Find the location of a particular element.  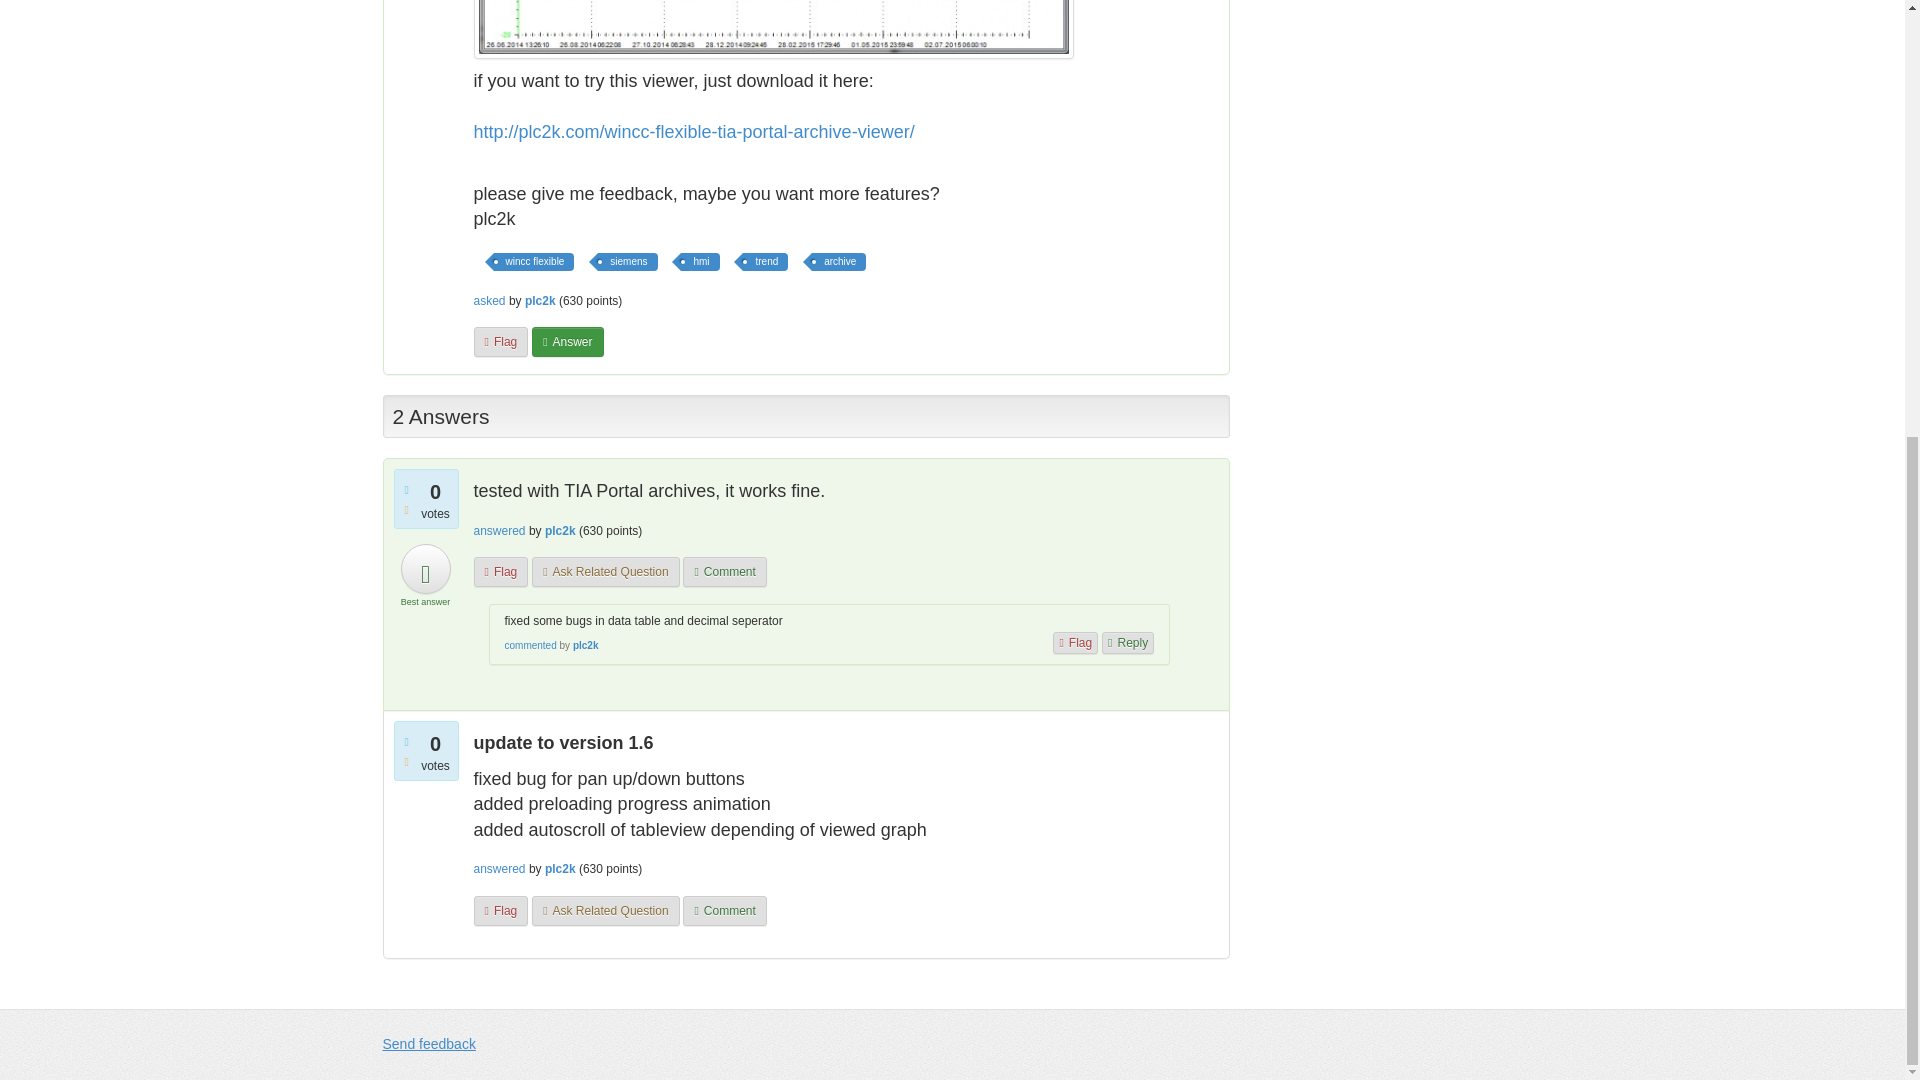

archive is located at coordinates (838, 262).